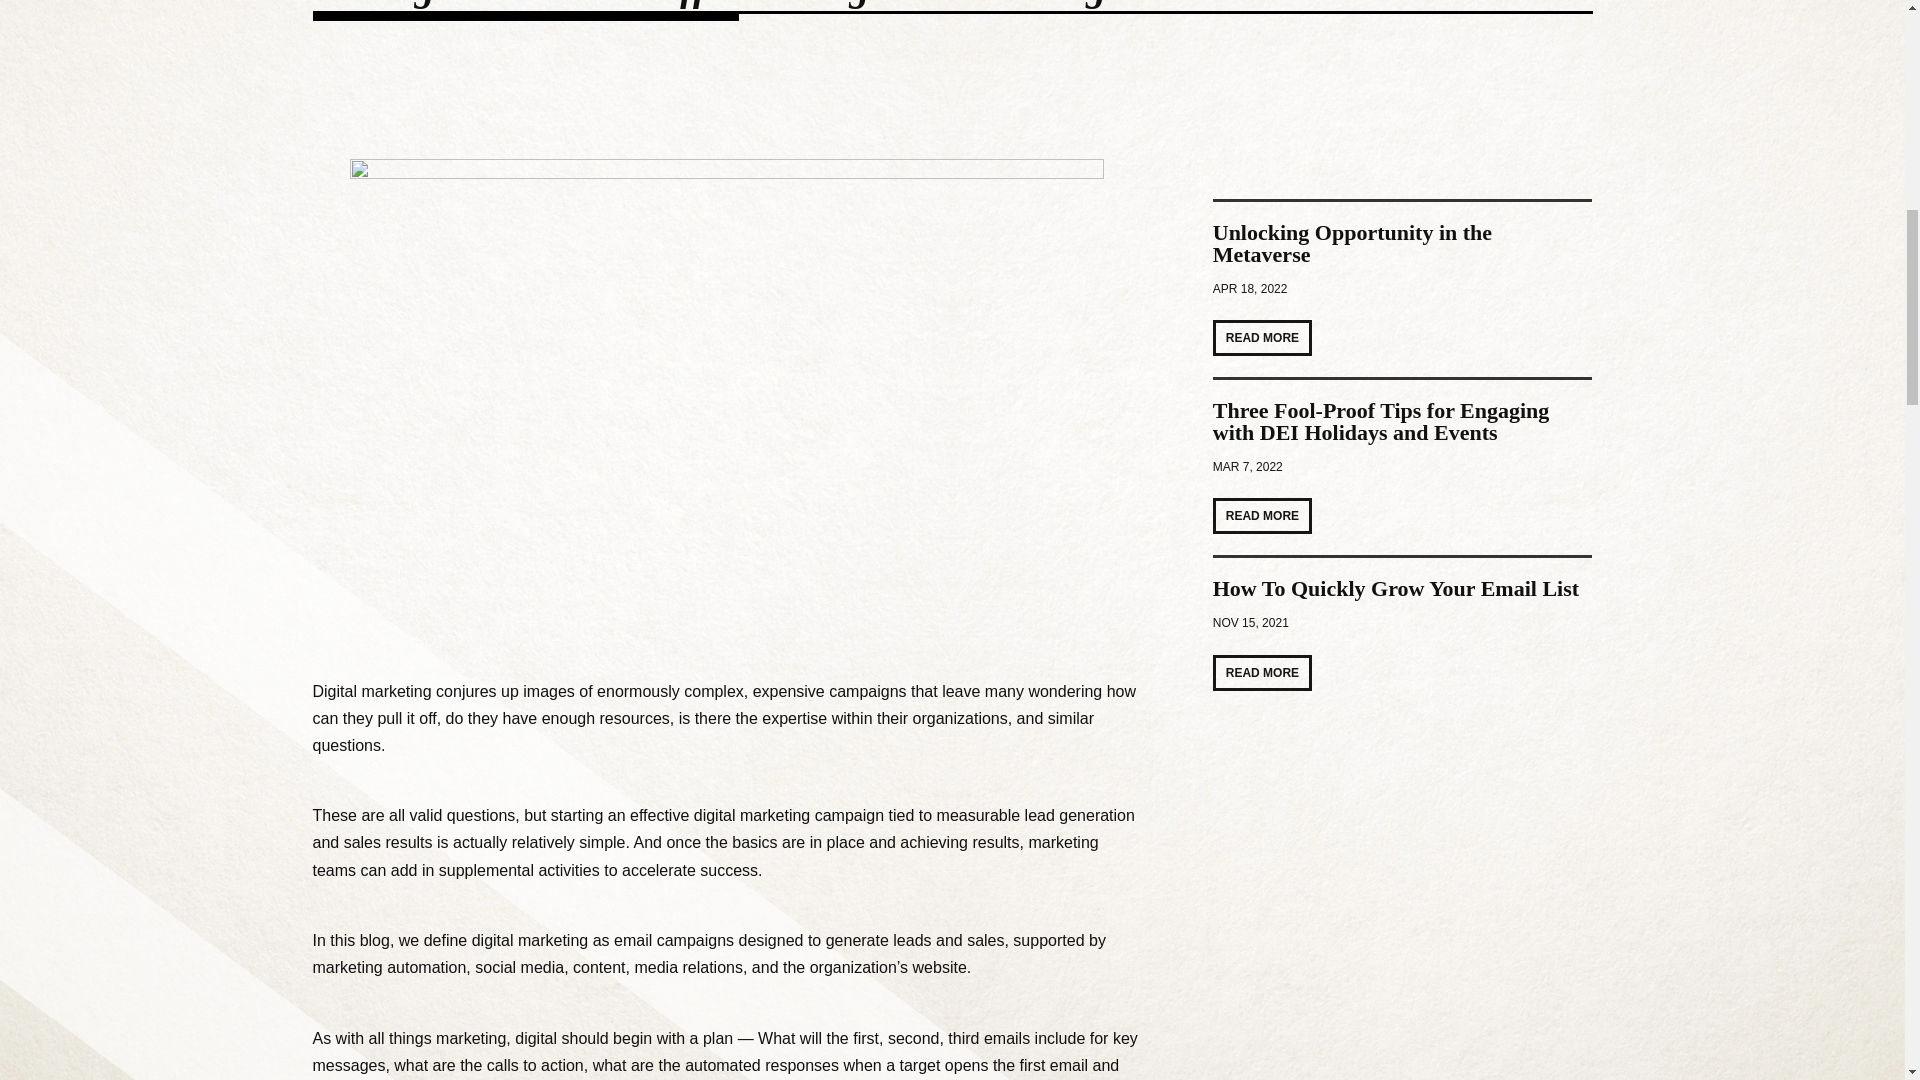 The height and width of the screenshot is (1080, 1920). What do you see at coordinates (1262, 515) in the screenshot?
I see `READ MORE` at bounding box center [1262, 515].